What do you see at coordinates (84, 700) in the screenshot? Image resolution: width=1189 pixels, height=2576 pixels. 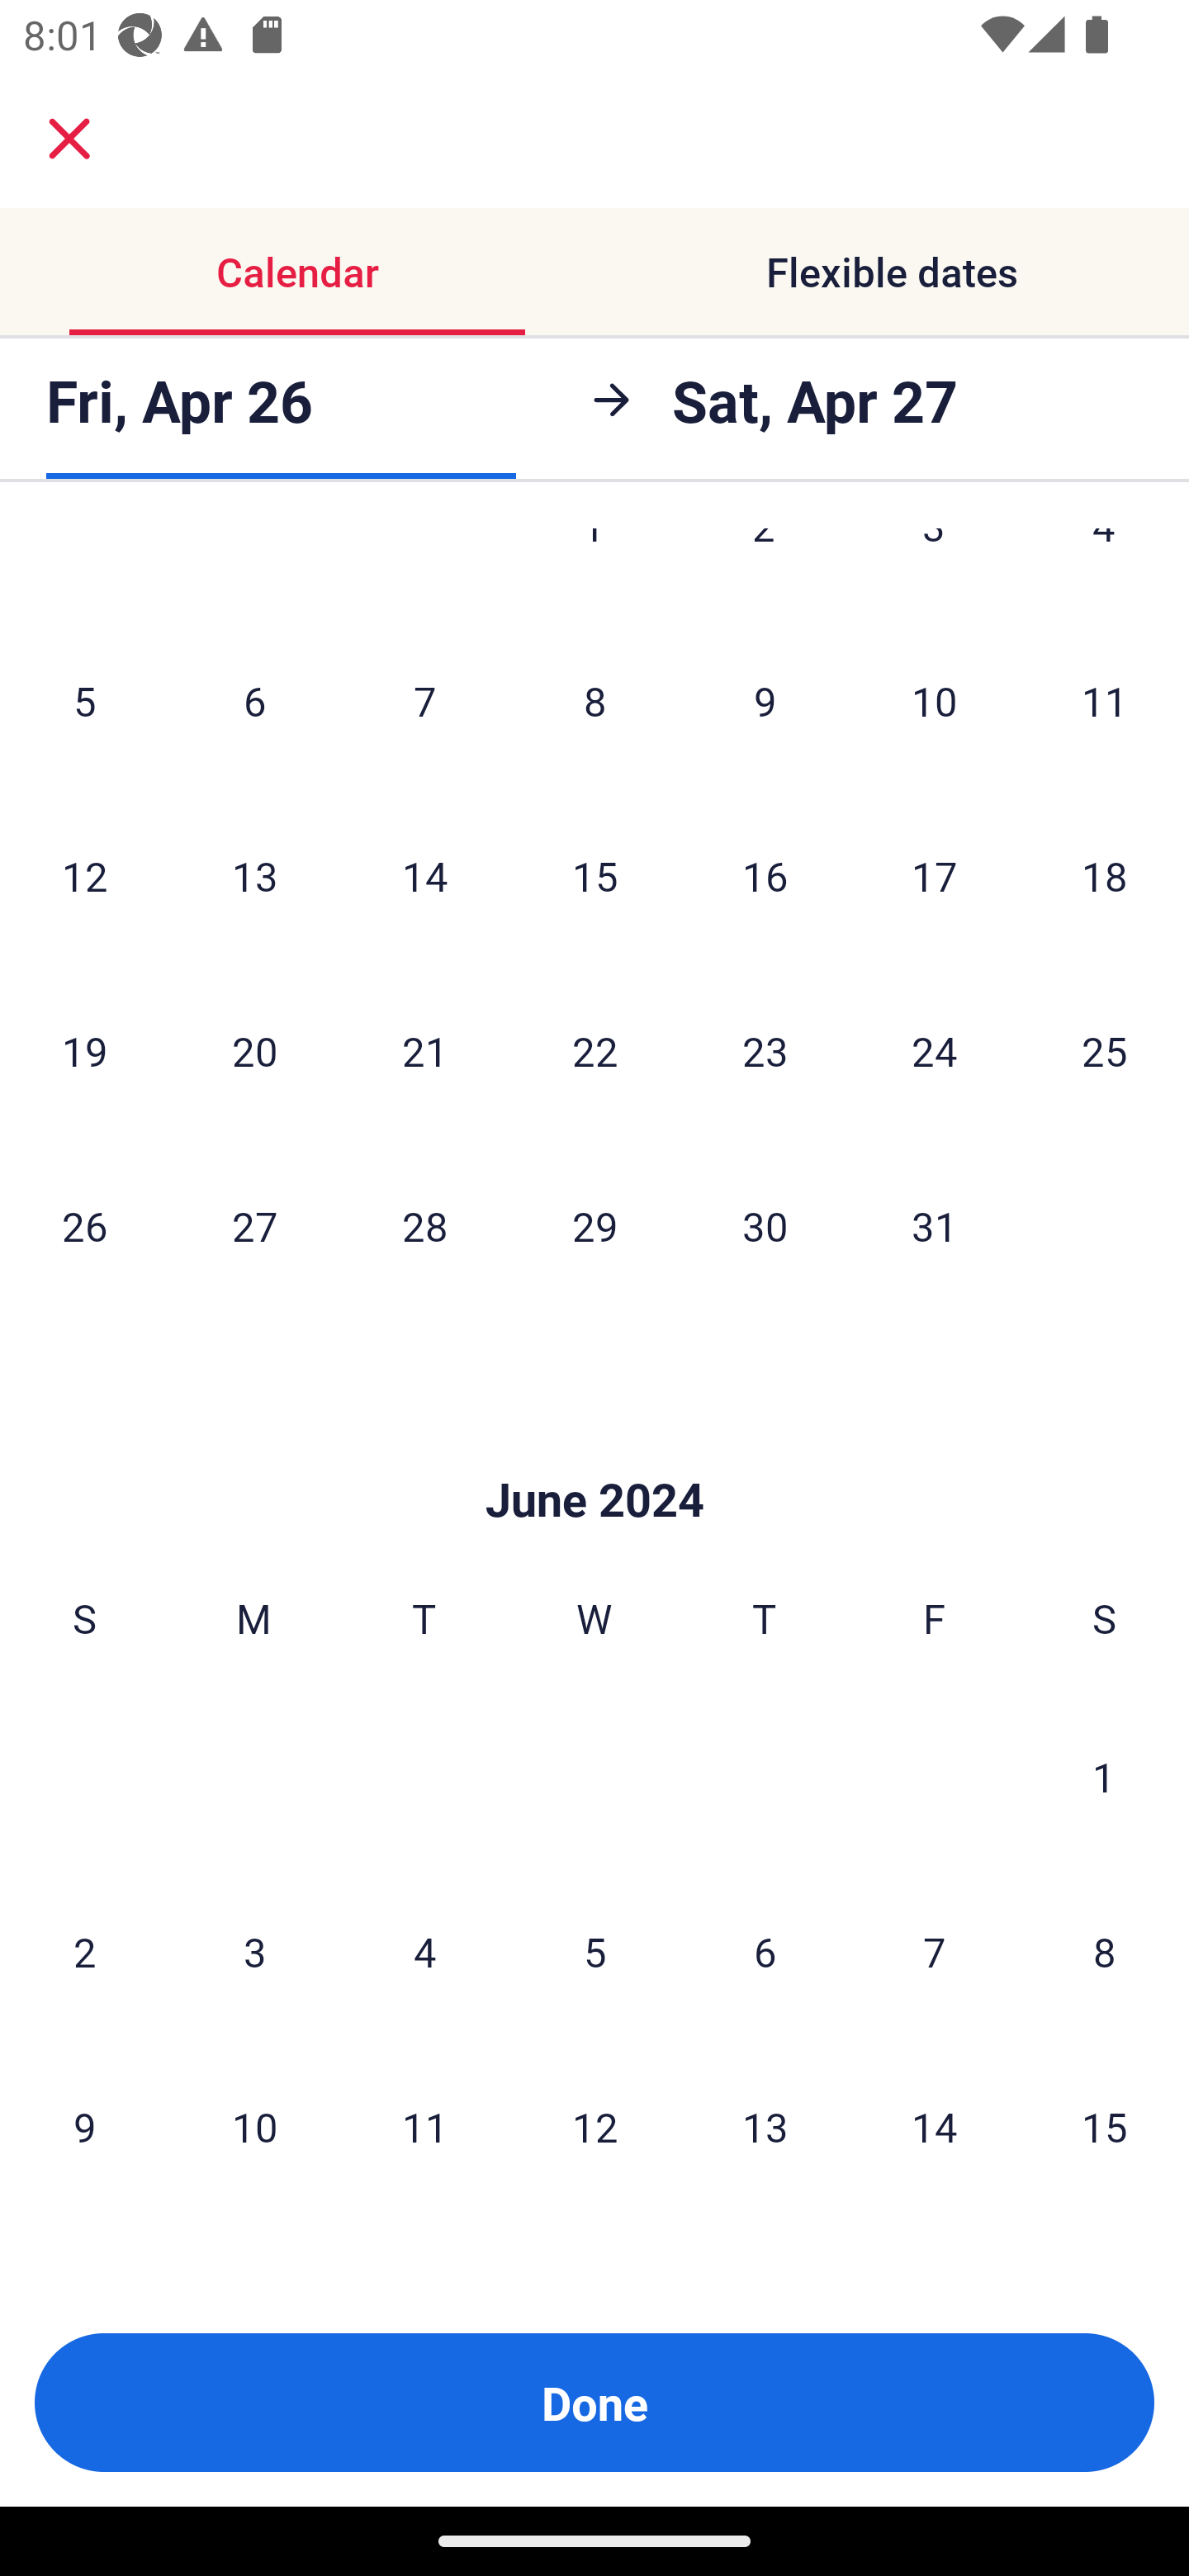 I see `5 Sunday, May 5, 2024` at bounding box center [84, 700].